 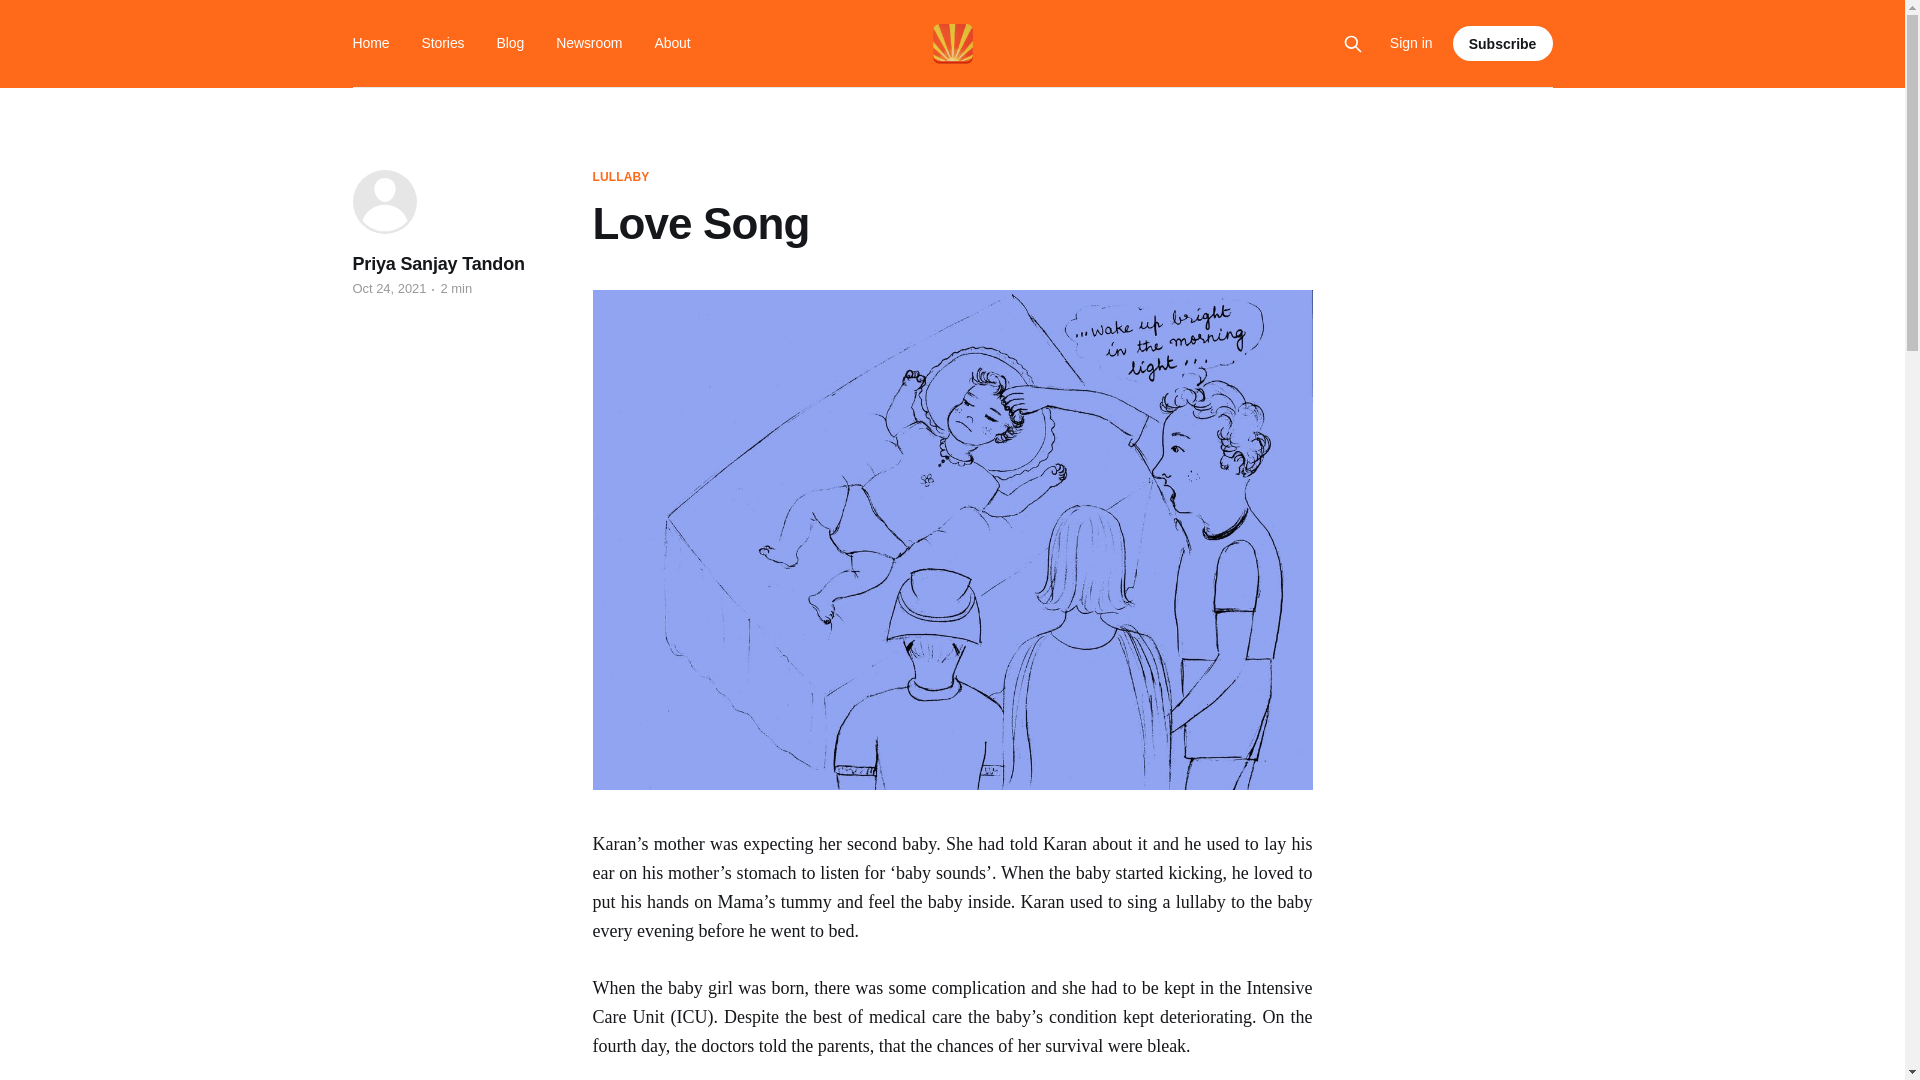 I want to click on Blog, so click(x=510, y=42).